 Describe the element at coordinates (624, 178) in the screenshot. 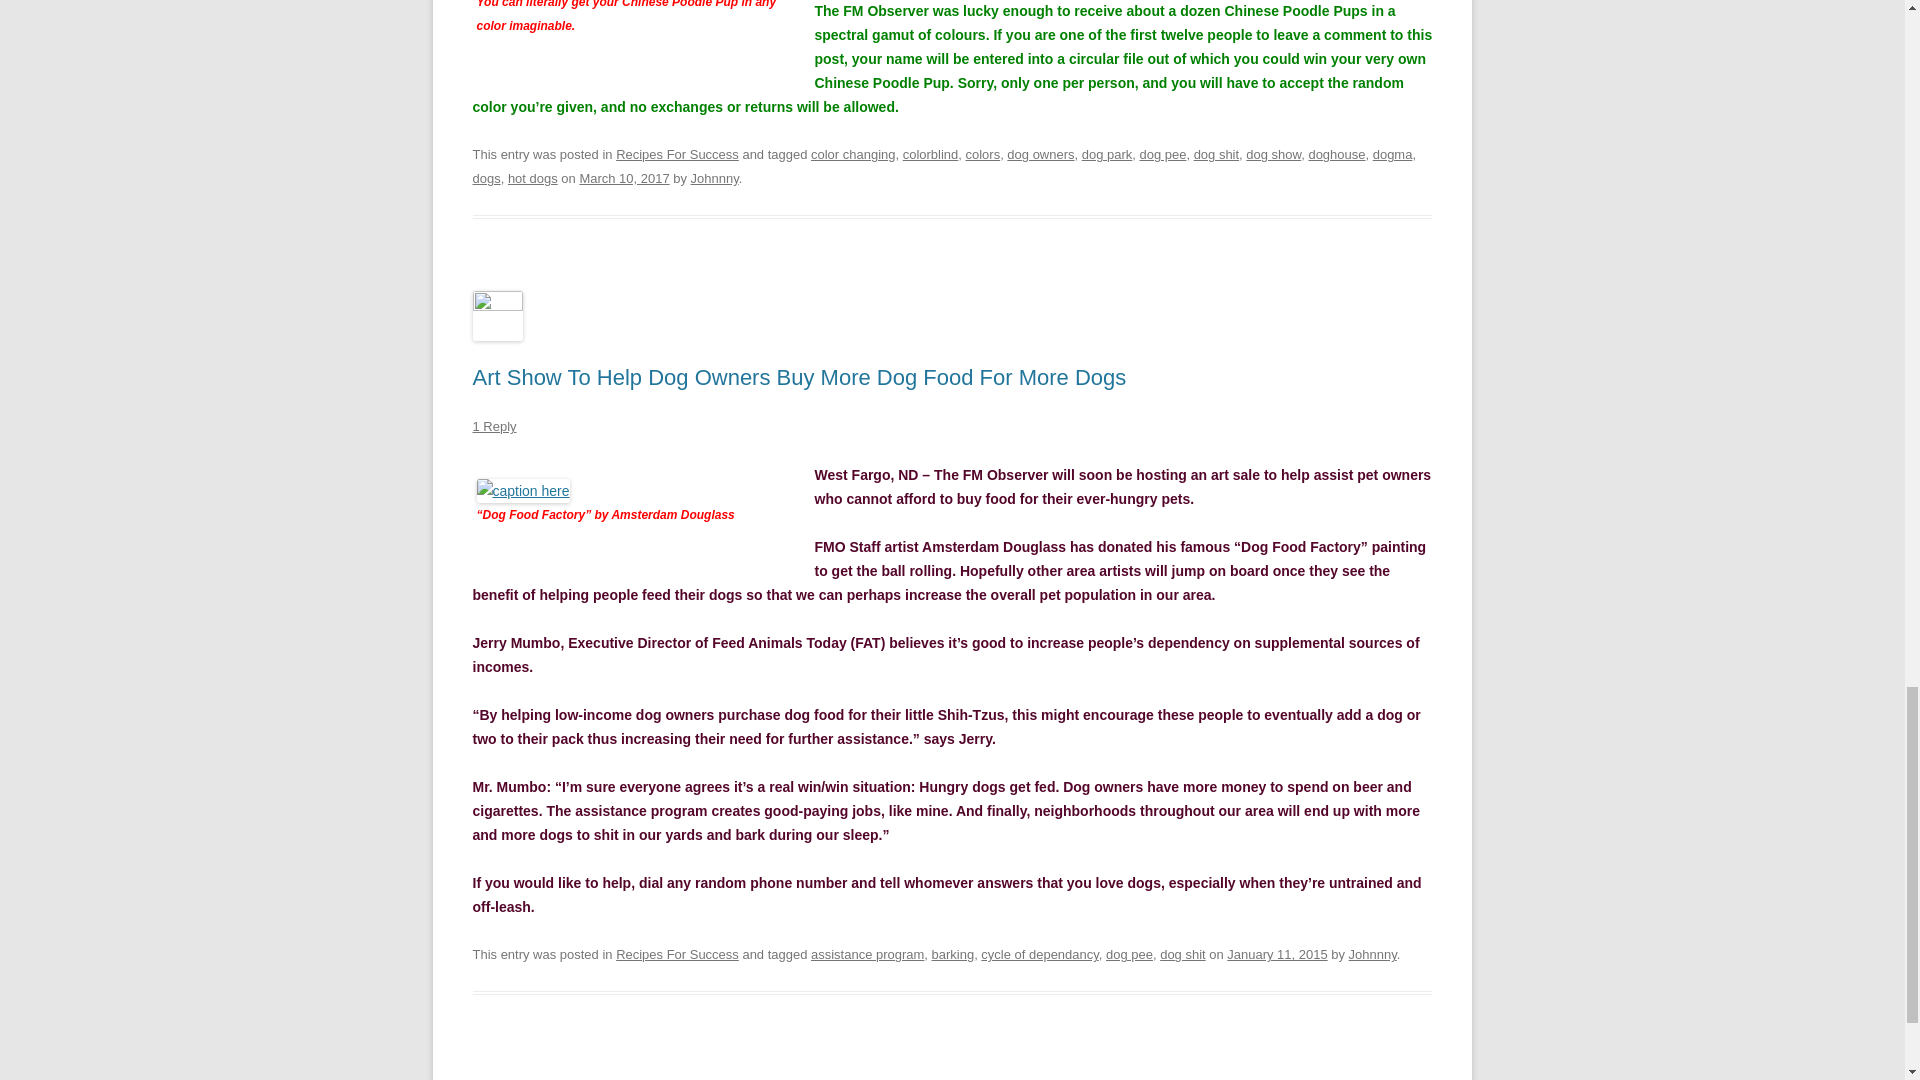

I see `6:57 AM` at that location.